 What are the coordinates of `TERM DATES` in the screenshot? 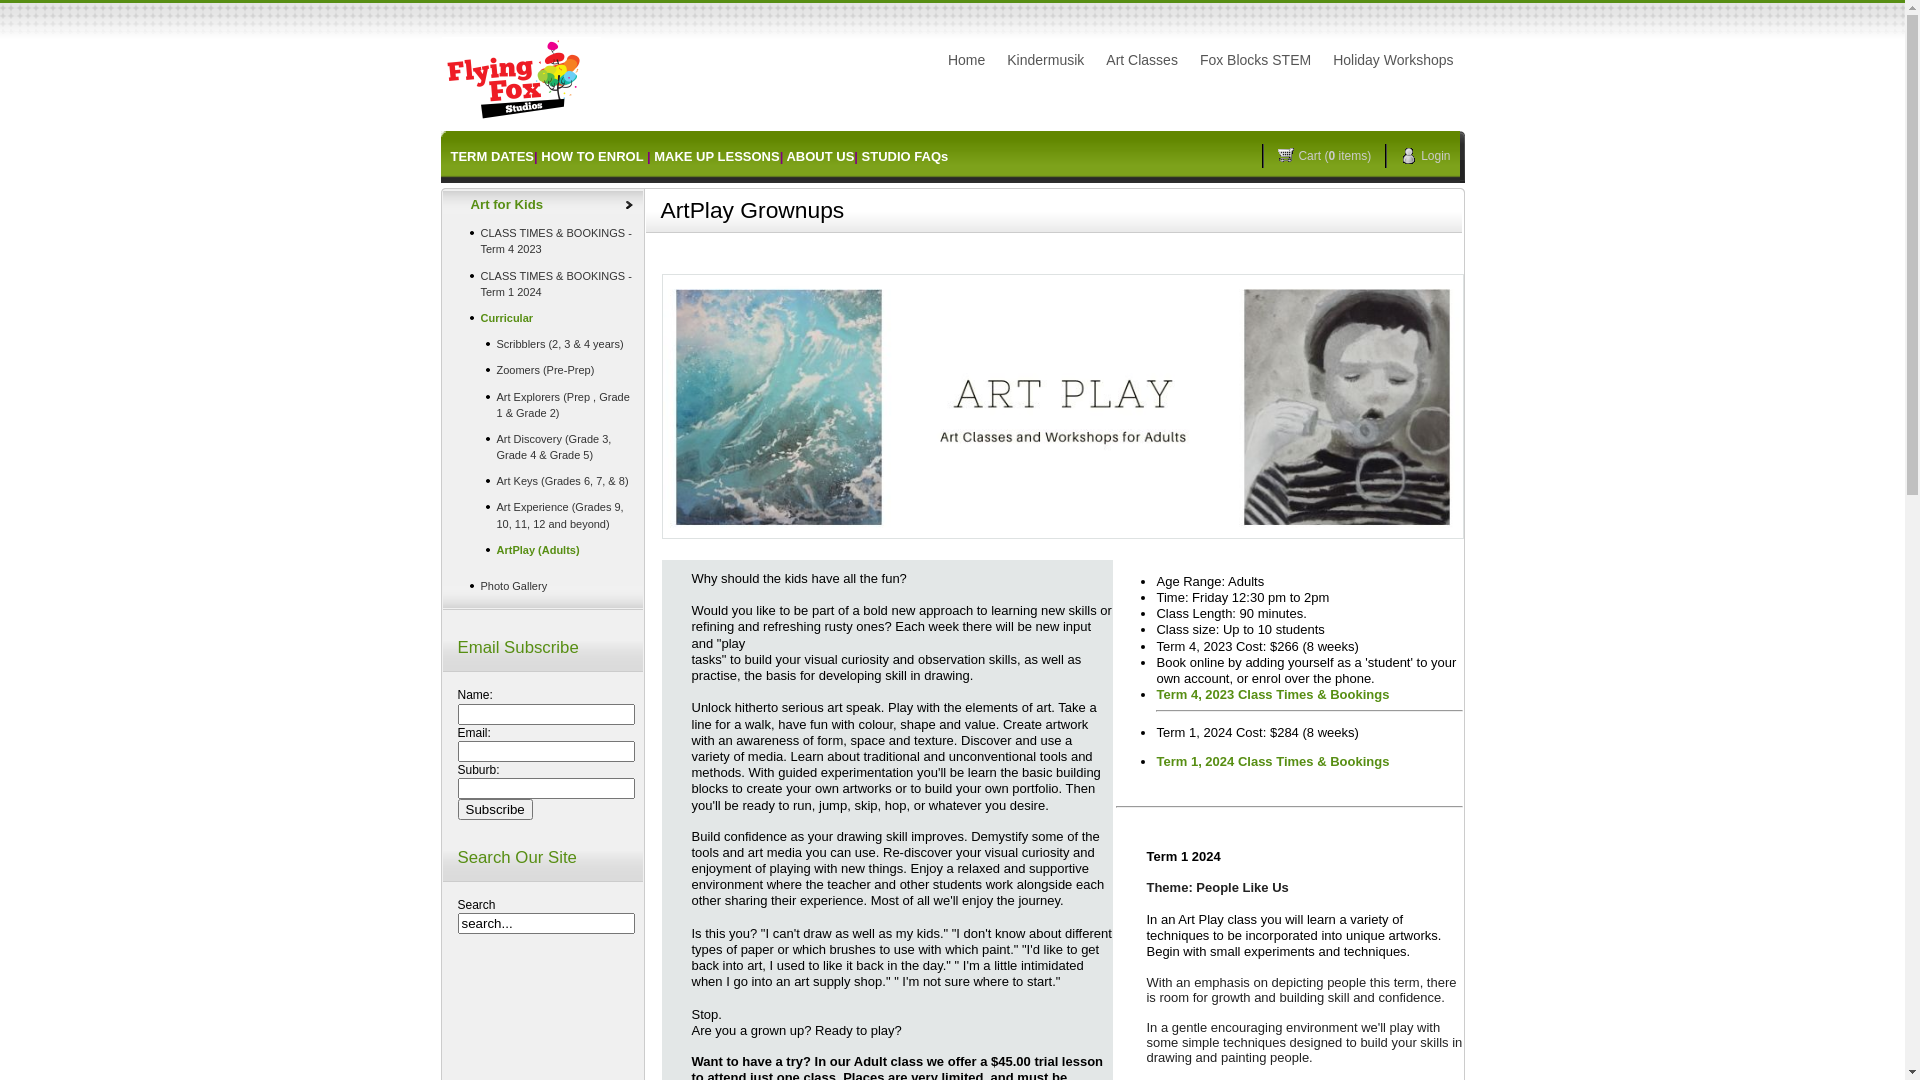 It's located at (492, 156).